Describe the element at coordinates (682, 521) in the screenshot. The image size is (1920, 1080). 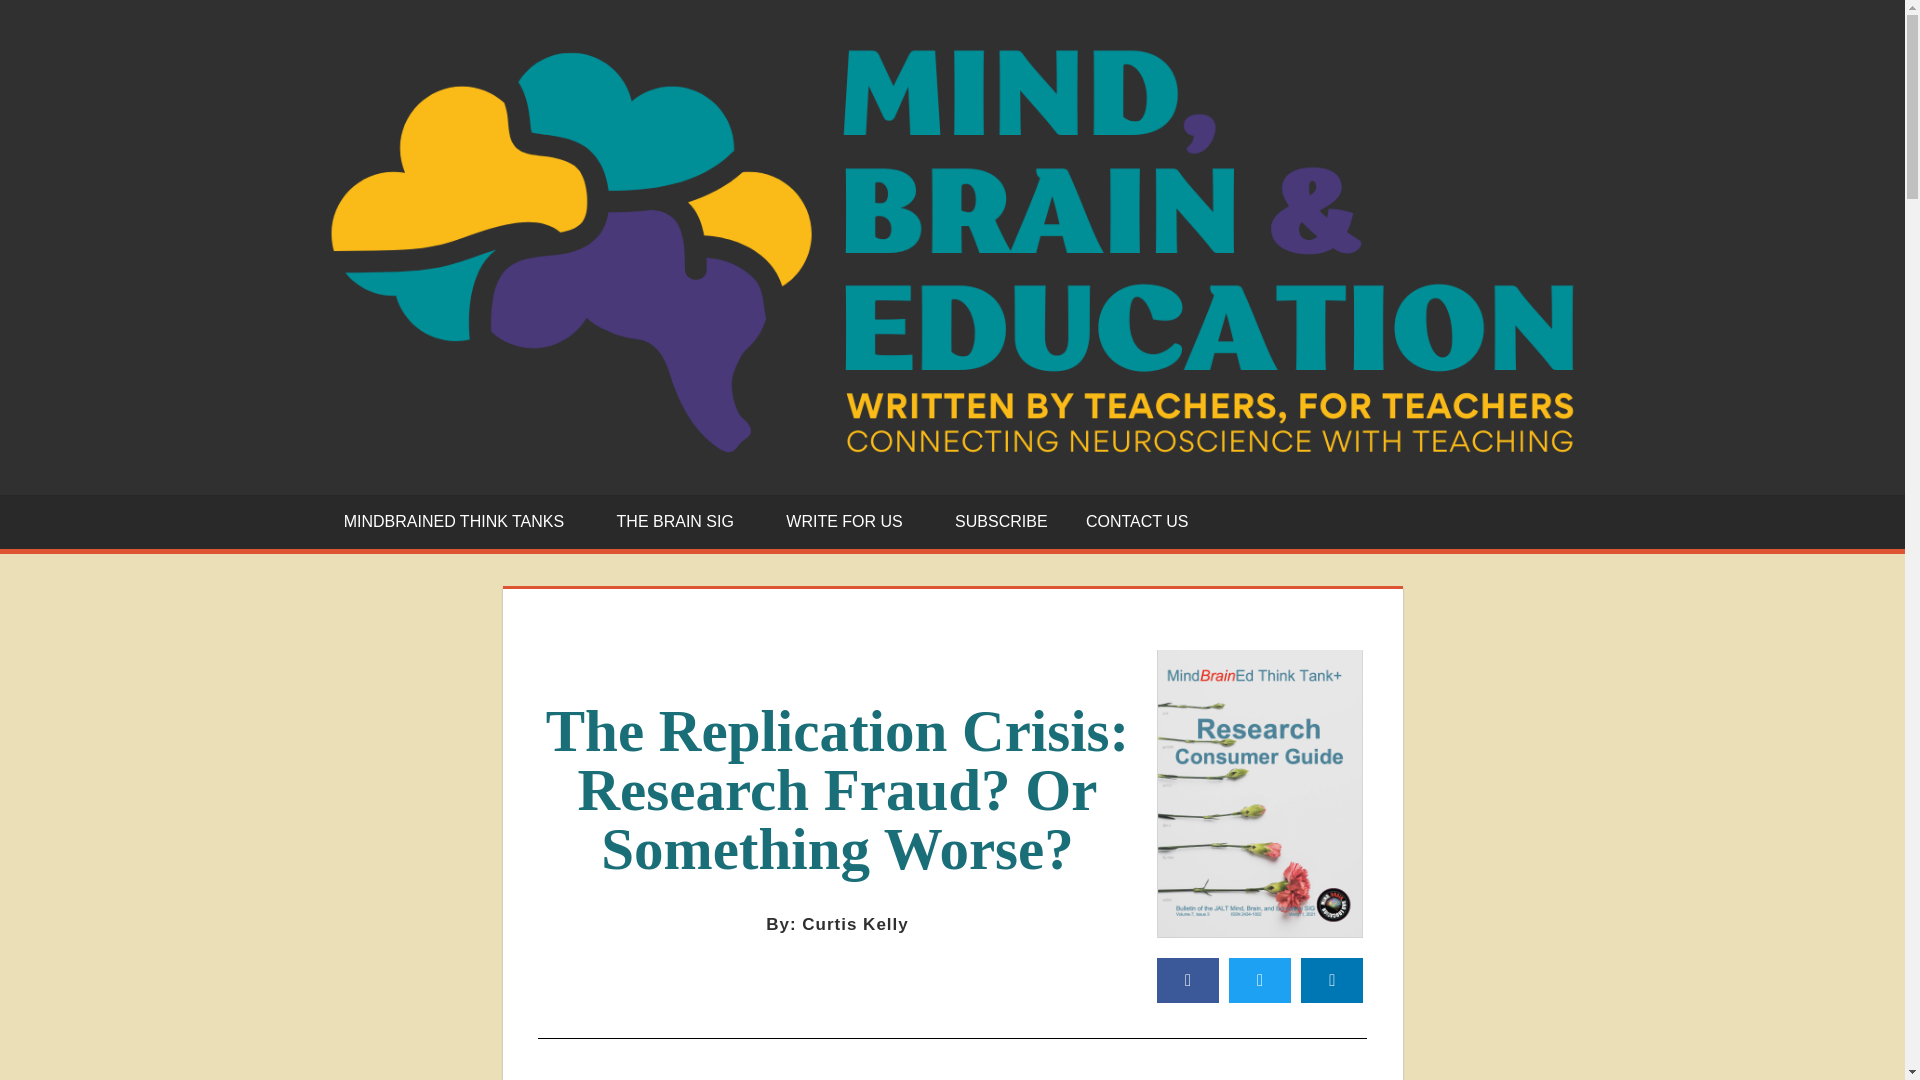
I see `THE BRAIN SIG` at that location.